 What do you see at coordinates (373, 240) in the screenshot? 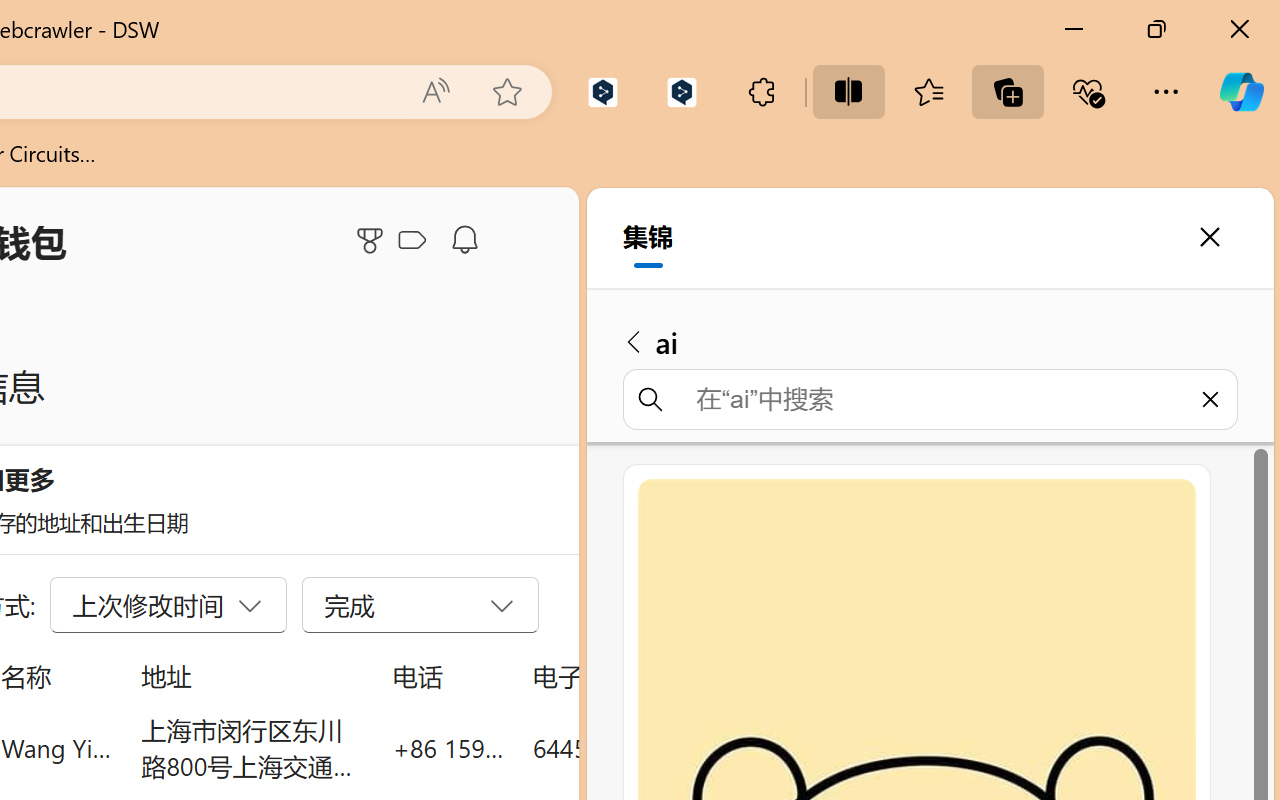
I see `Microsoft Rewards` at bounding box center [373, 240].